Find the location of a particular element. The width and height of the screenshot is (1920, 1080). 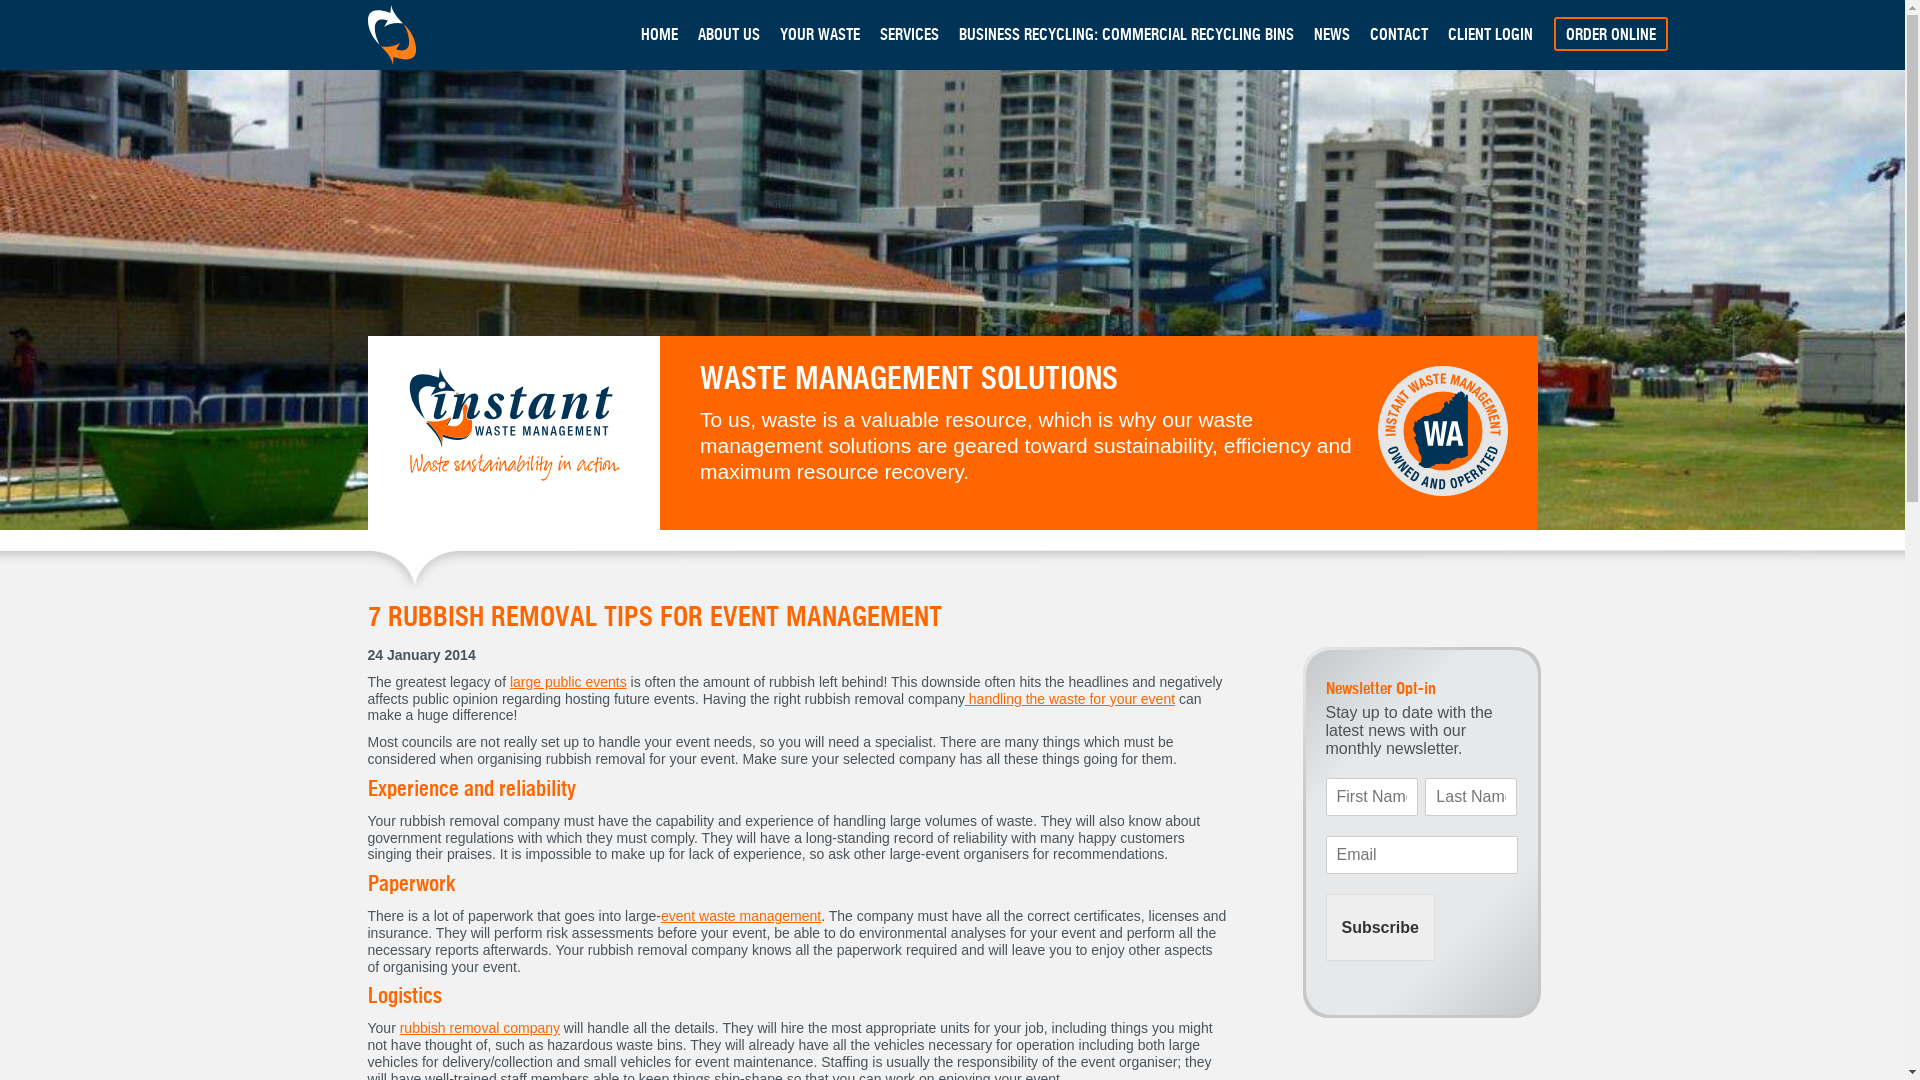

Subscribe is located at coordinates (1380, 927).